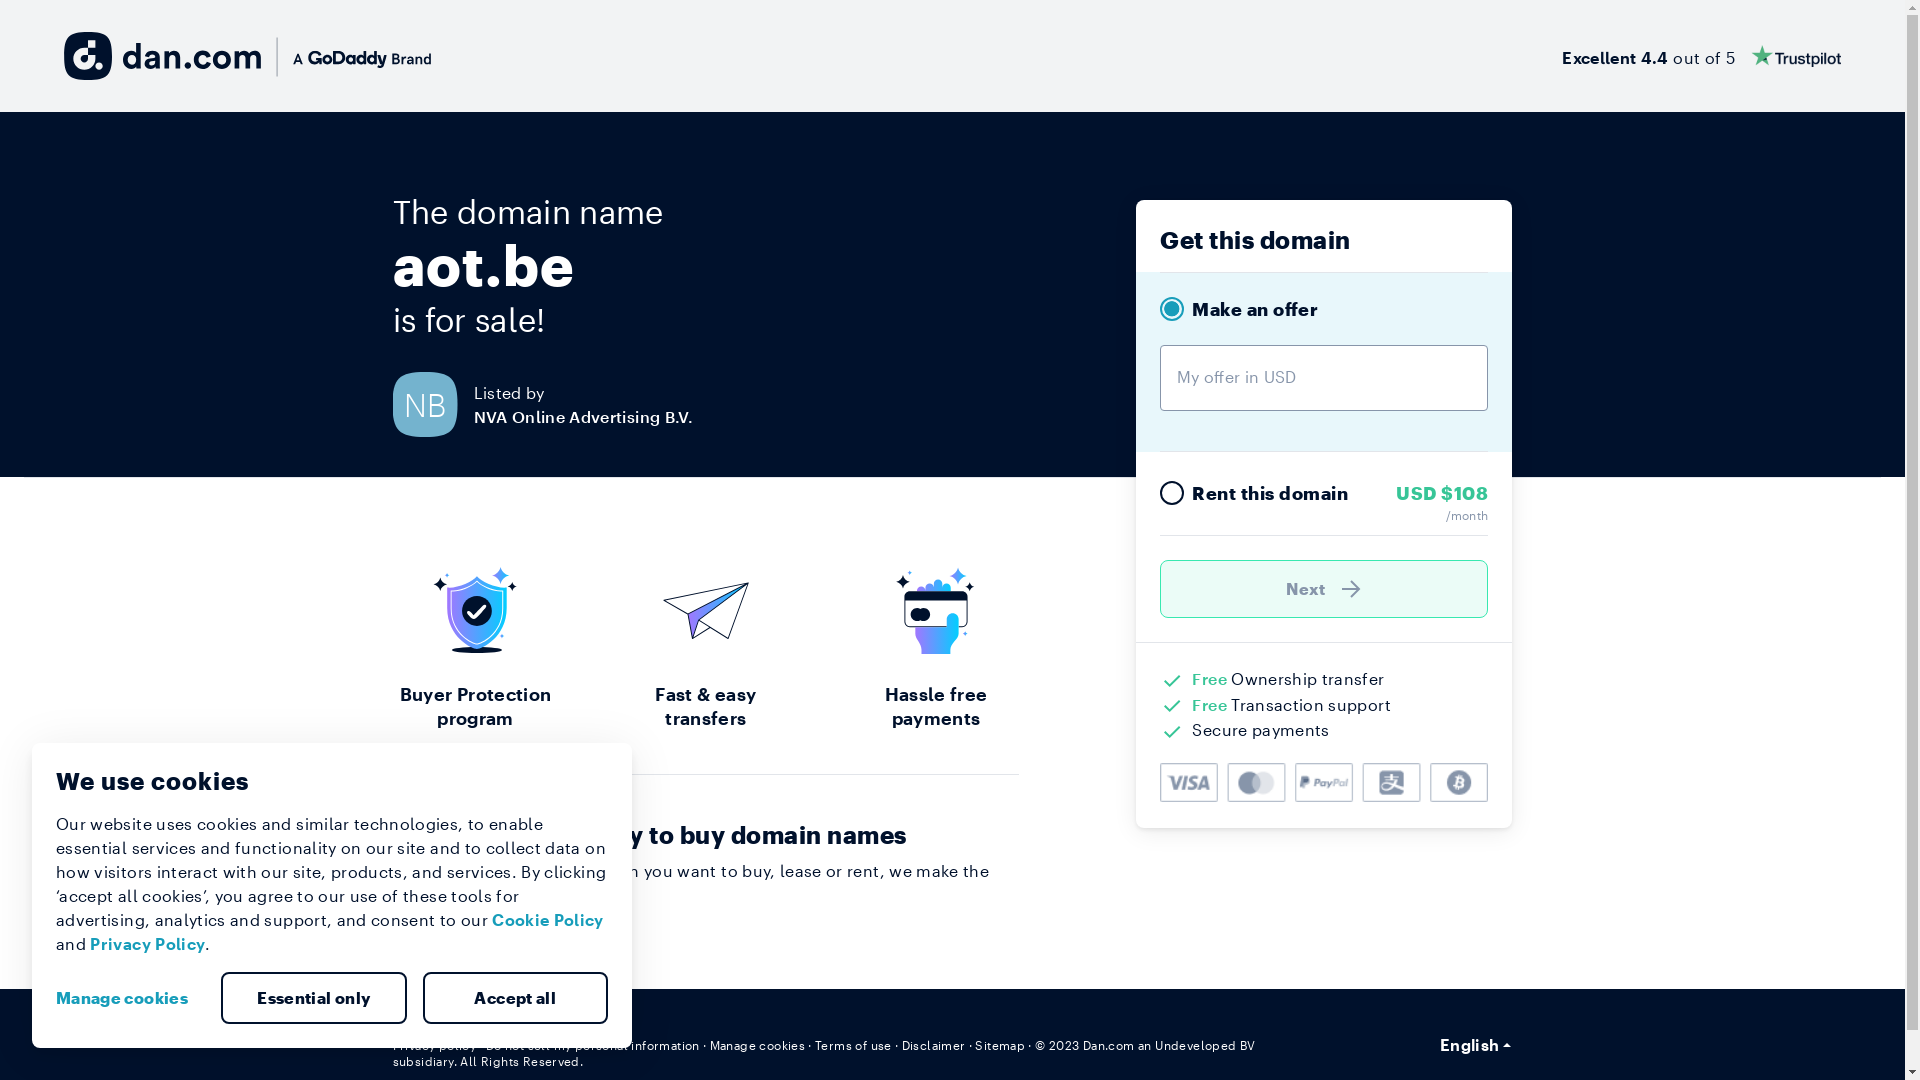  What do you see at coordinates (854, 1045) in the screenshot?
I see `Terms of use` at bounding box center [854, 1045].